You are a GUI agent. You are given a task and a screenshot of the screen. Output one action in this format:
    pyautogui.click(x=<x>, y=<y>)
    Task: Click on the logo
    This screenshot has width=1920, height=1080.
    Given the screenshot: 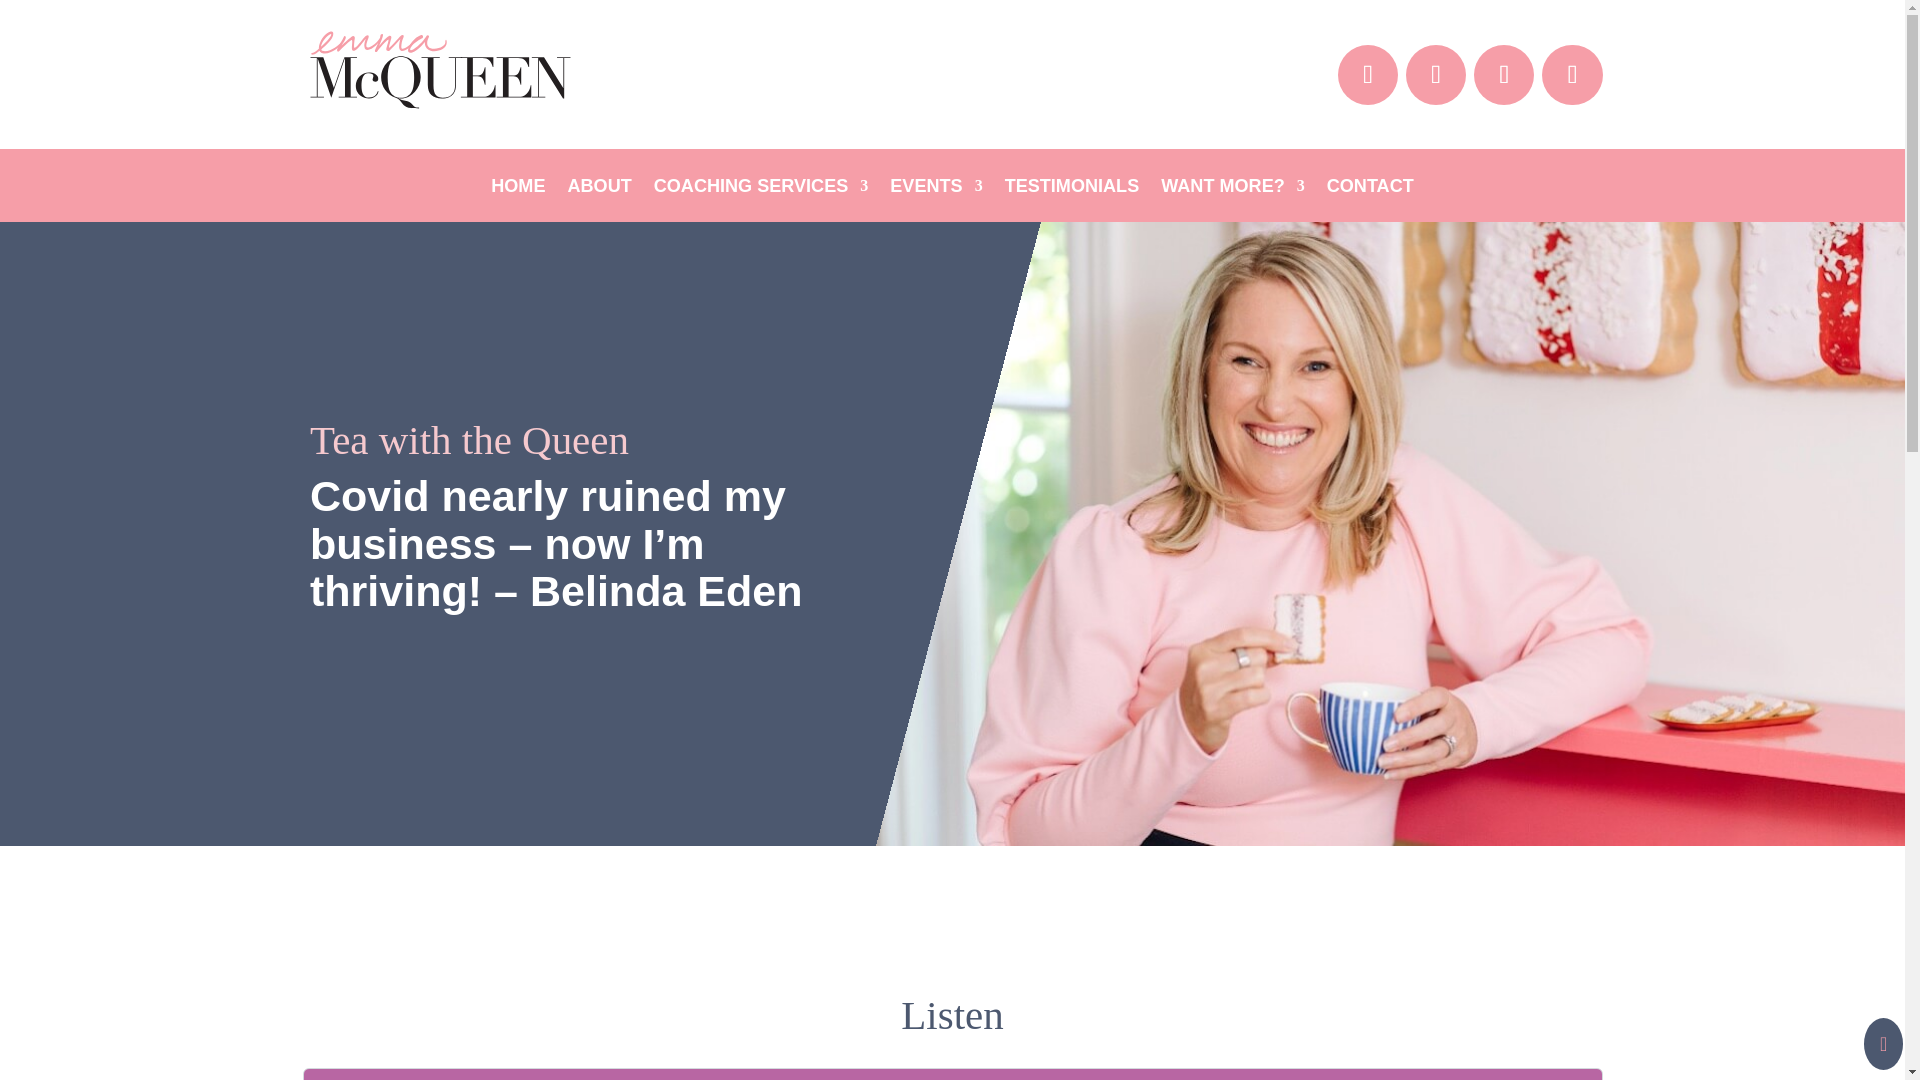 What is the action you would take?
    pyautogui.click(x=439, y=70)
    